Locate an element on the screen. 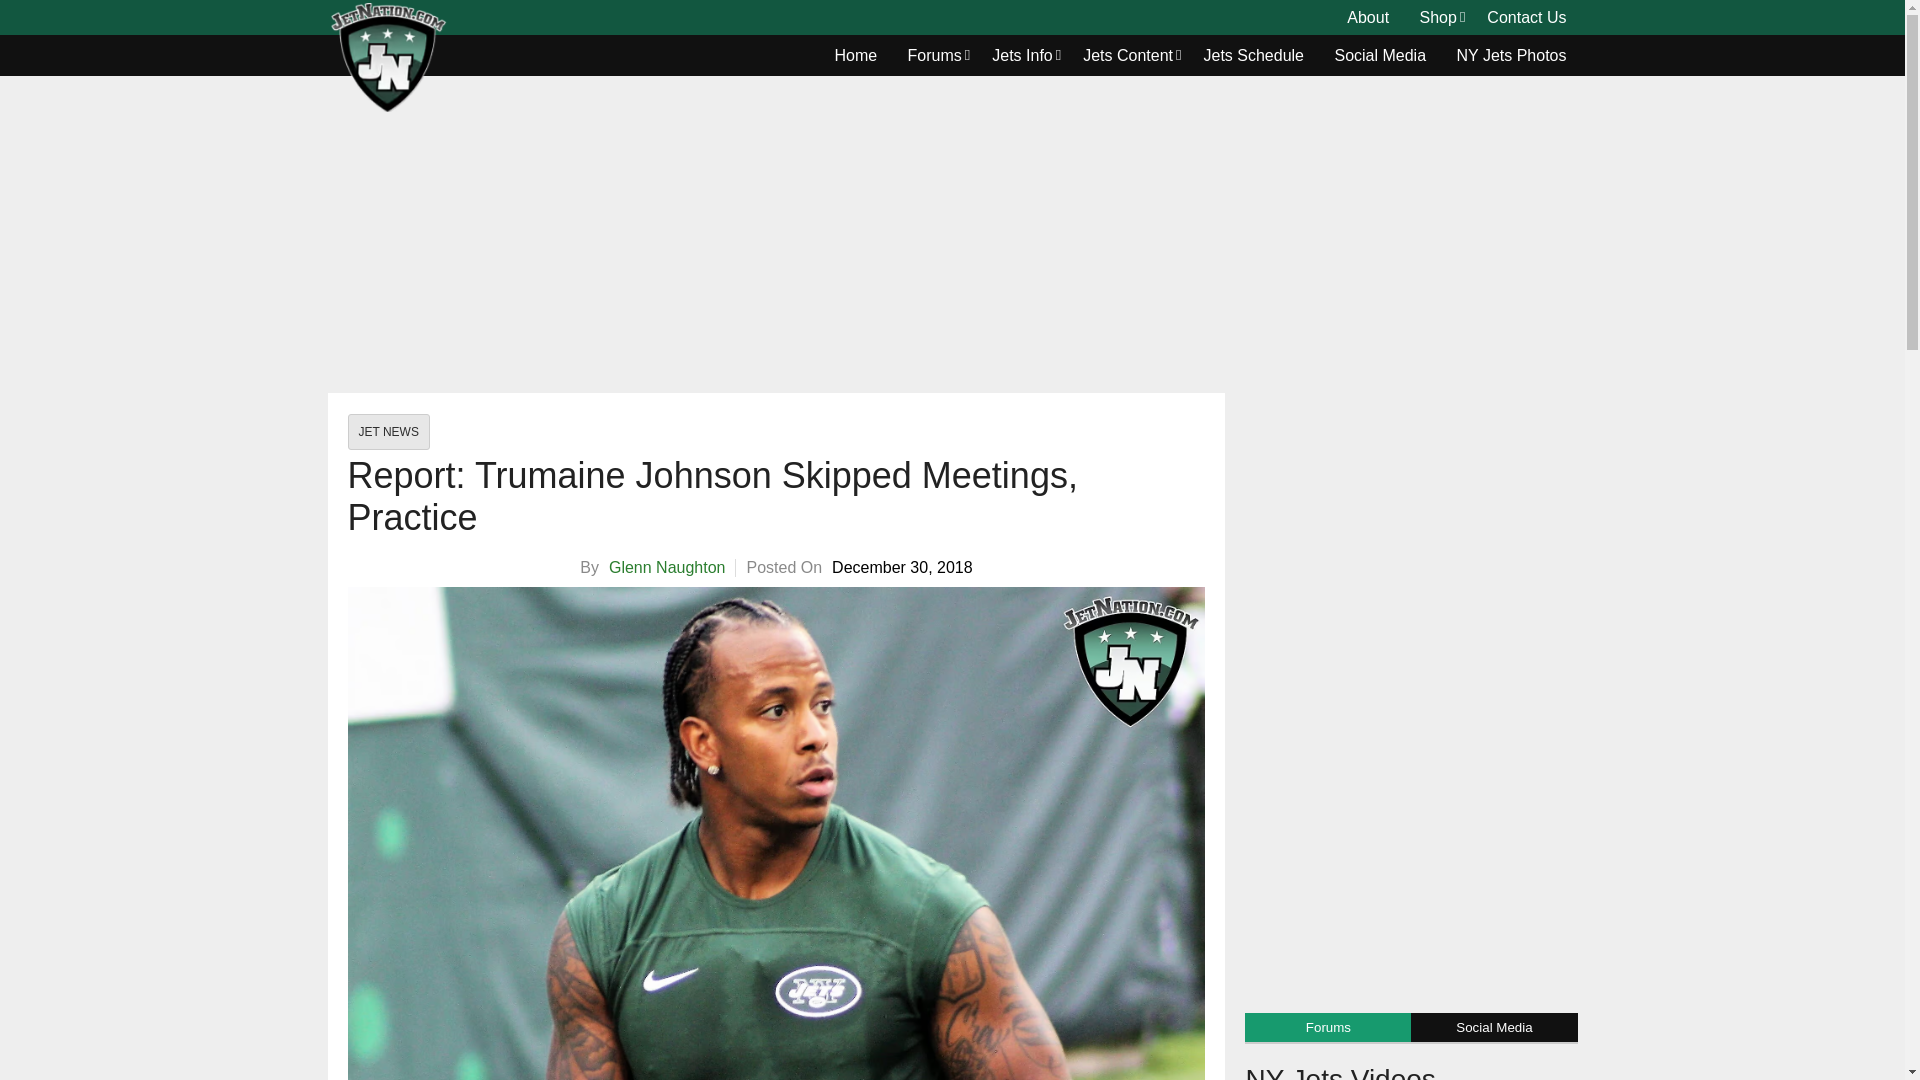 The width and height of the screenshot is (1920, 1080). Shop is located at coordinates (1438, 18).